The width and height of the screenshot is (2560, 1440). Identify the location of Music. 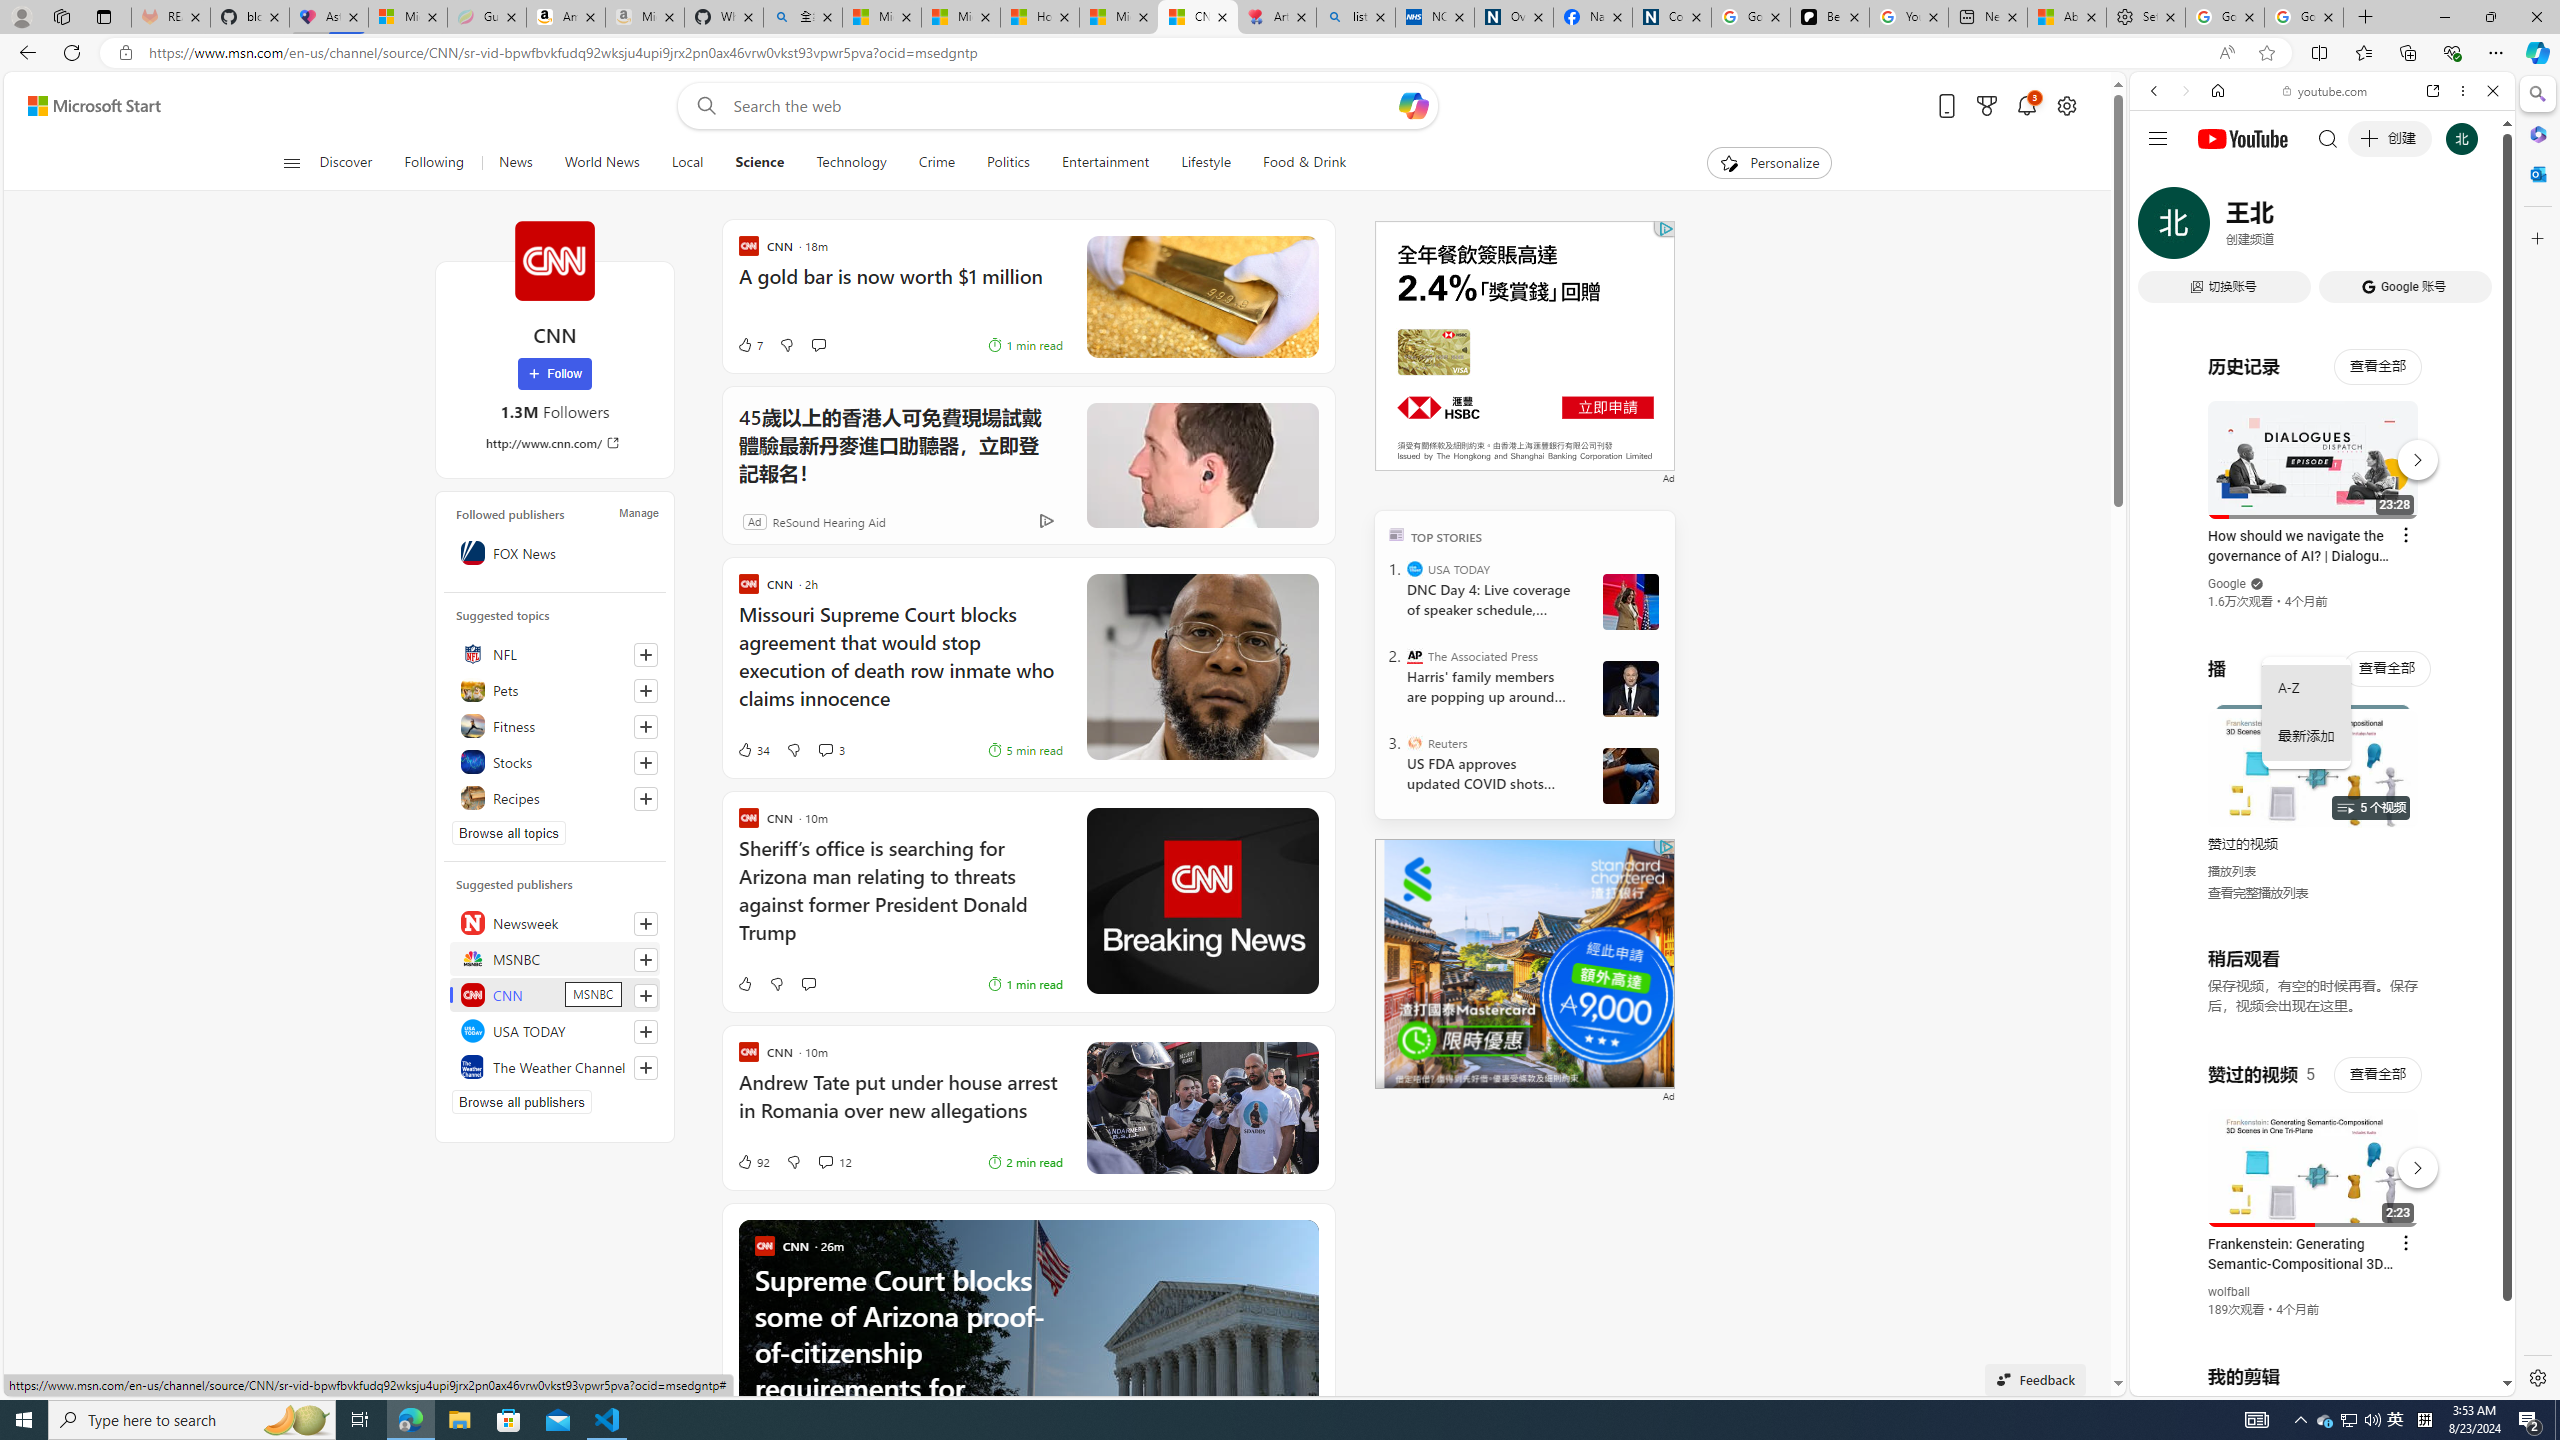
(2322, 543).